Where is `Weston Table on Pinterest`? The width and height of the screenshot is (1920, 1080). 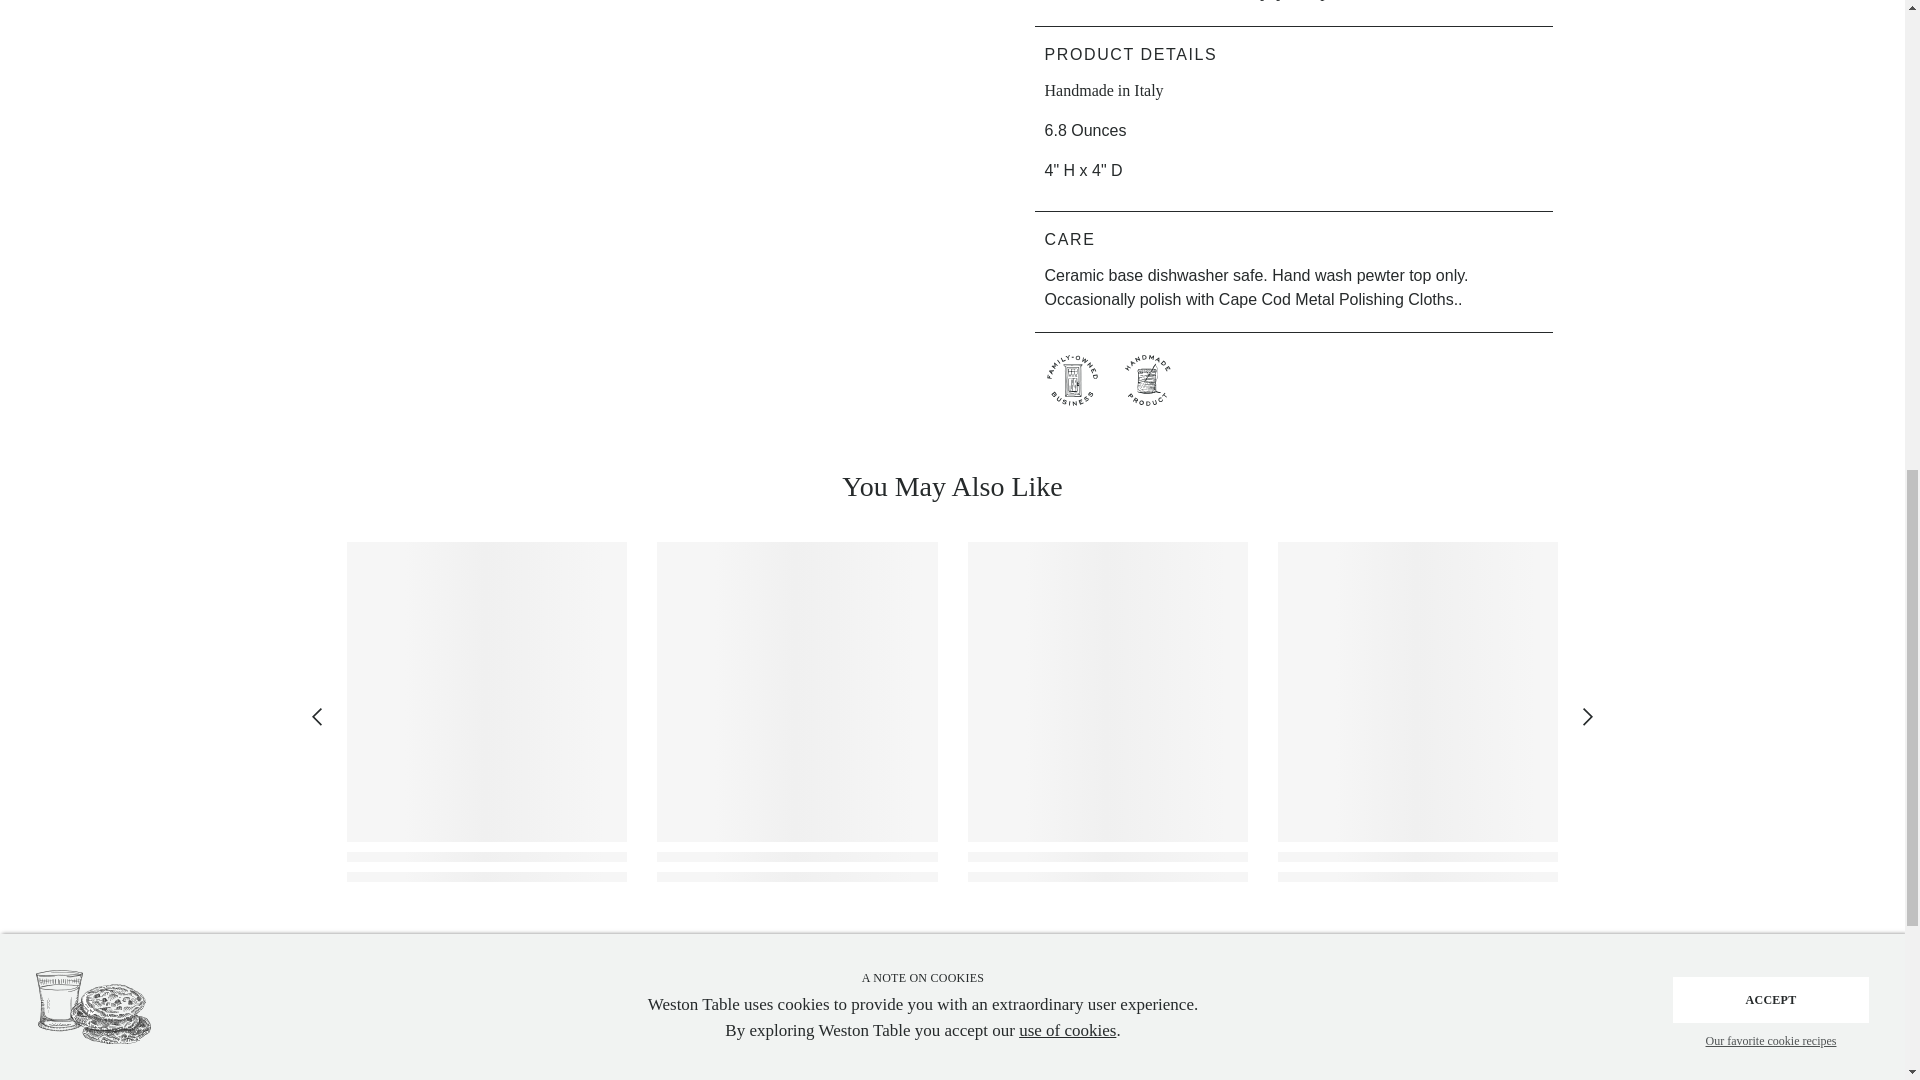
Weston Table on Pinterest is located at coordinates (1270, 1078).